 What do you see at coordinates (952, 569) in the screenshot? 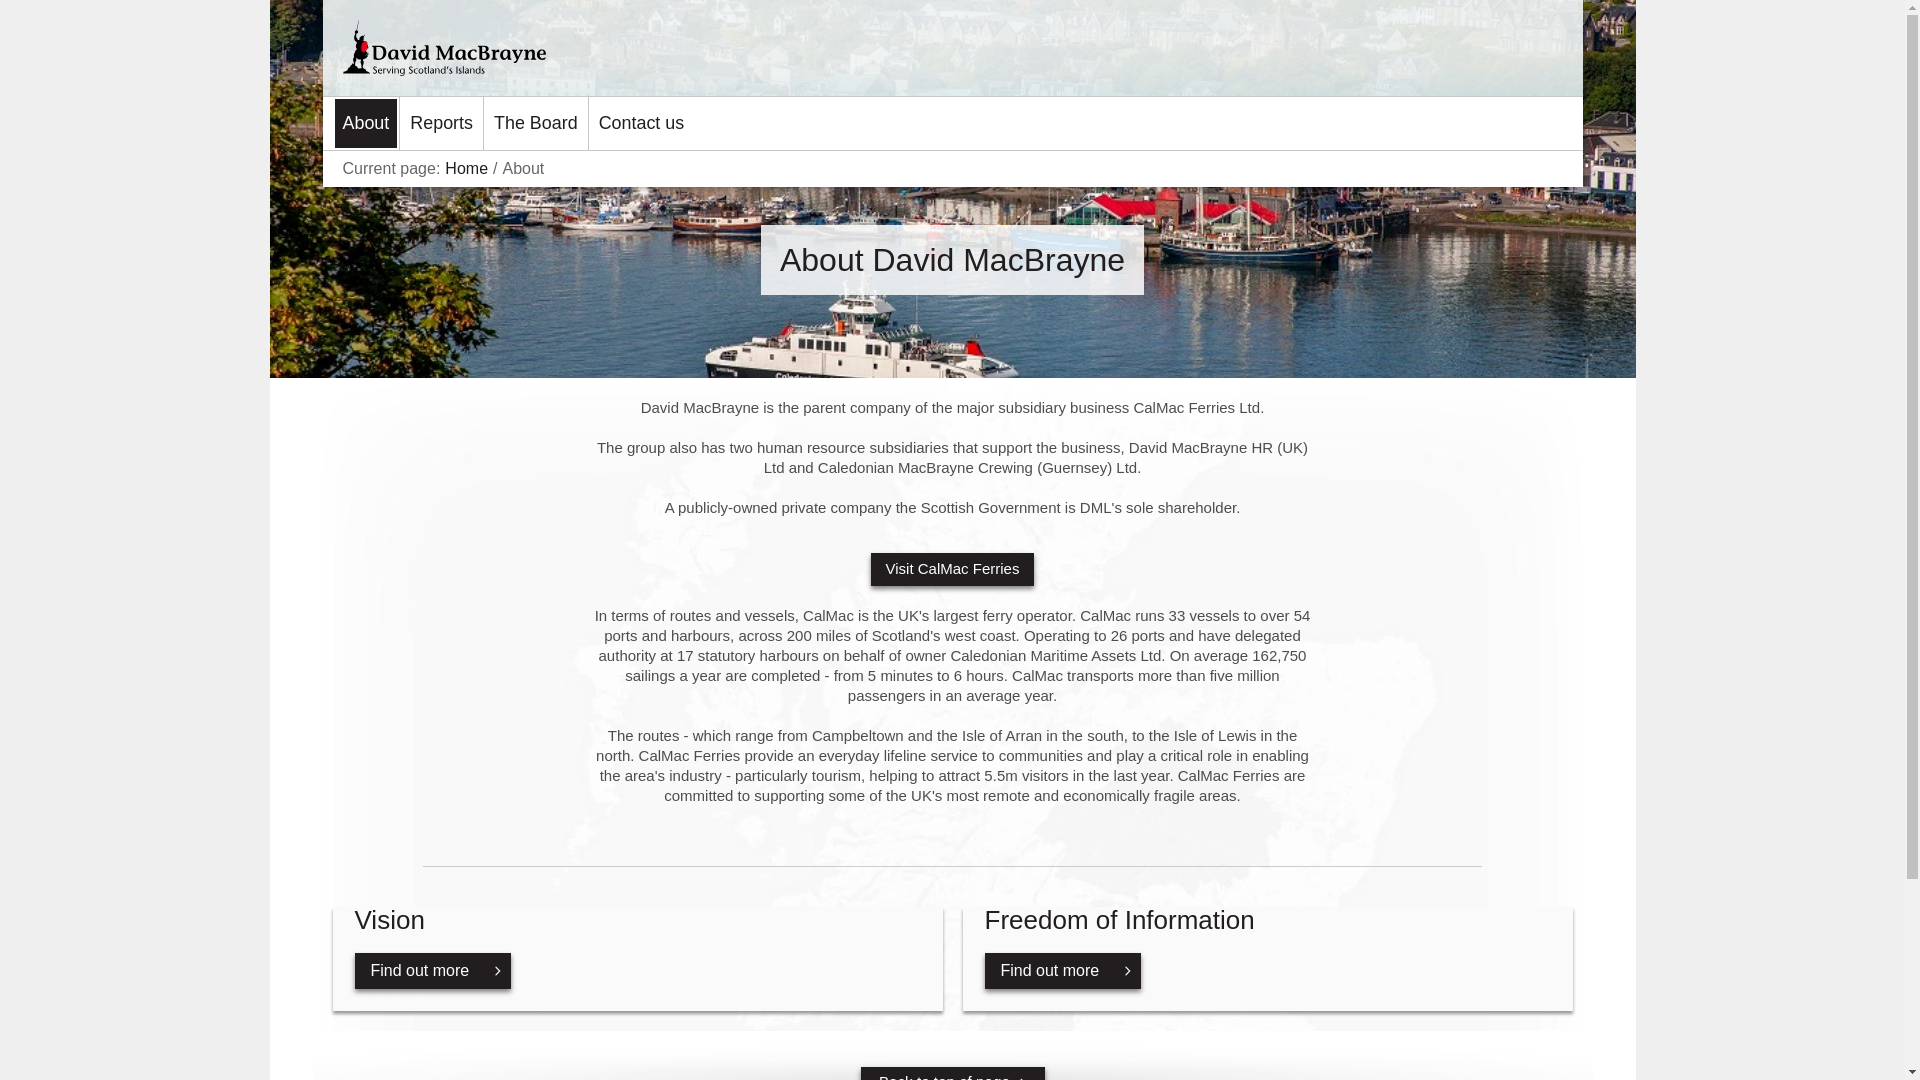
I see `Visit CalMac Ferries` at bounding box center [952, 569].